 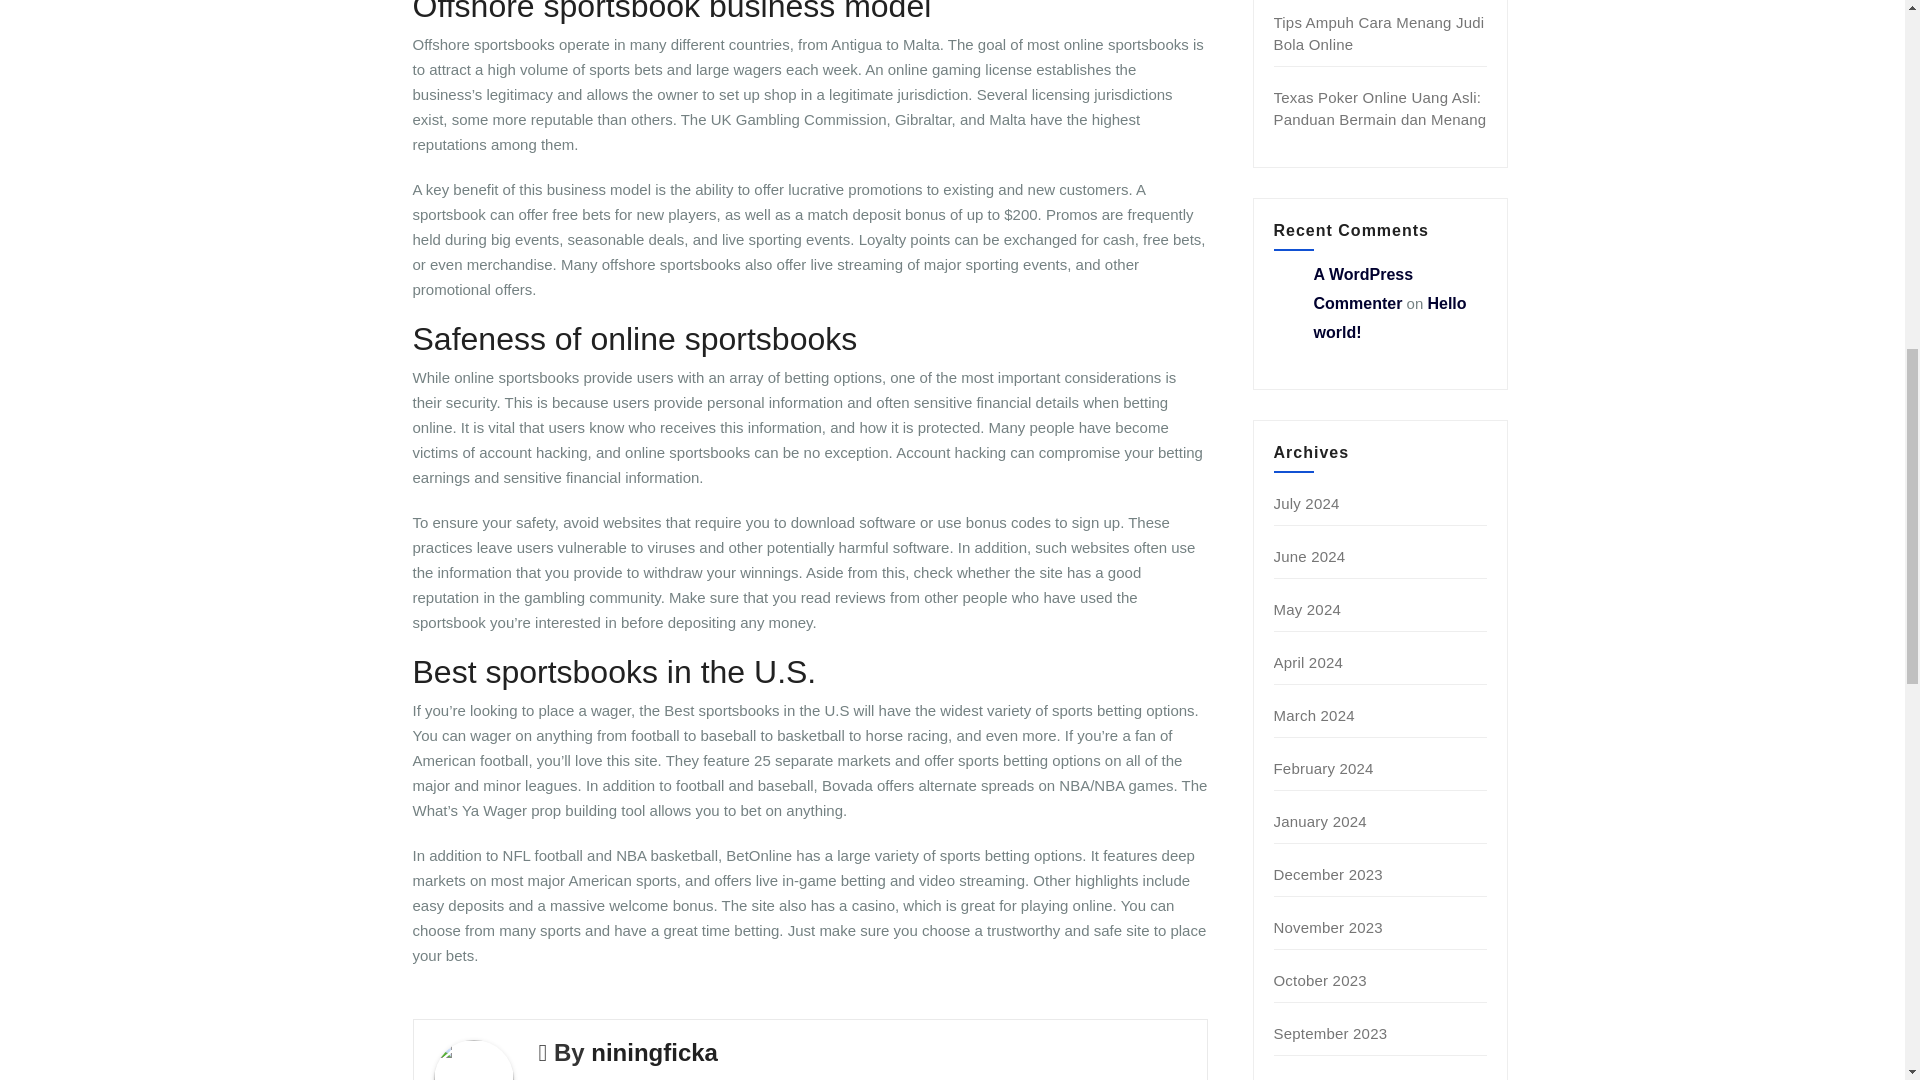 I want to click on November 2023, so click(x=1328, y=928).